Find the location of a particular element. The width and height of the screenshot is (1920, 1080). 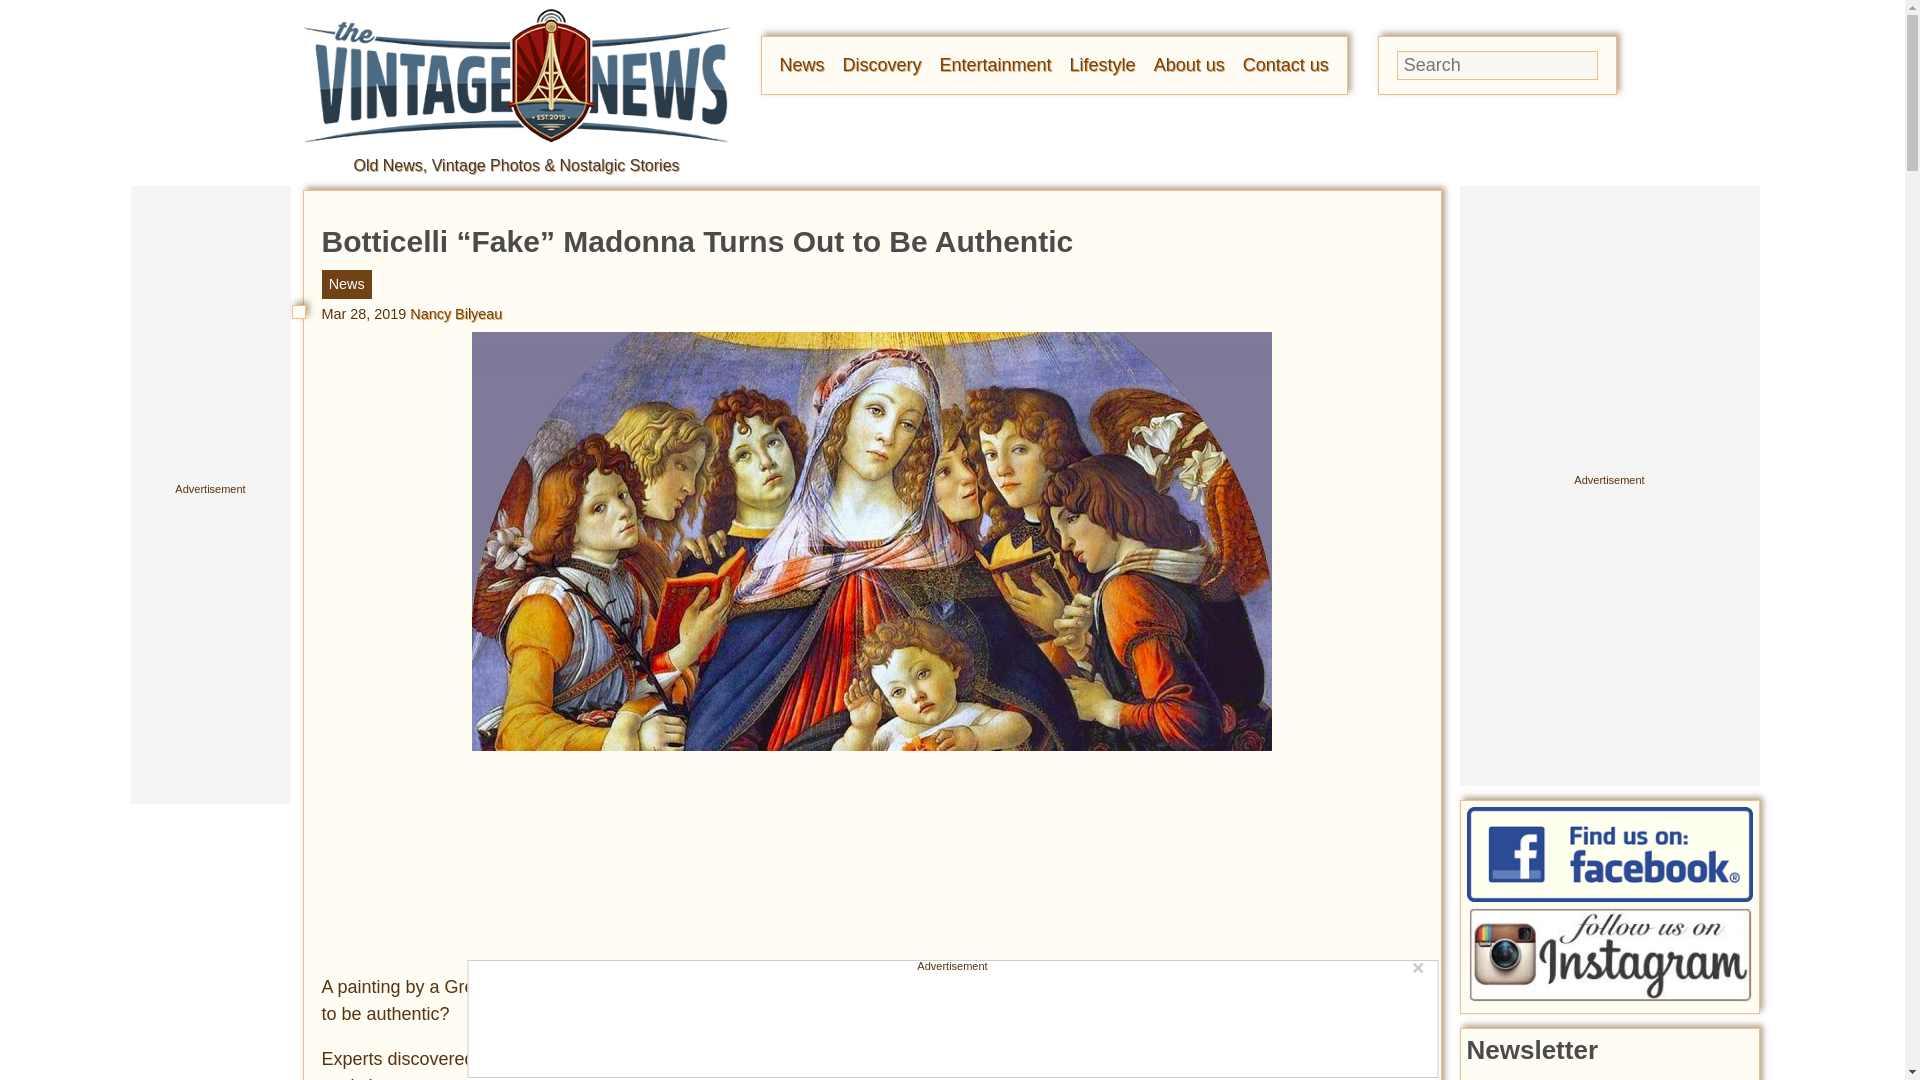

Entertainment is located at coordinates (996, 64).